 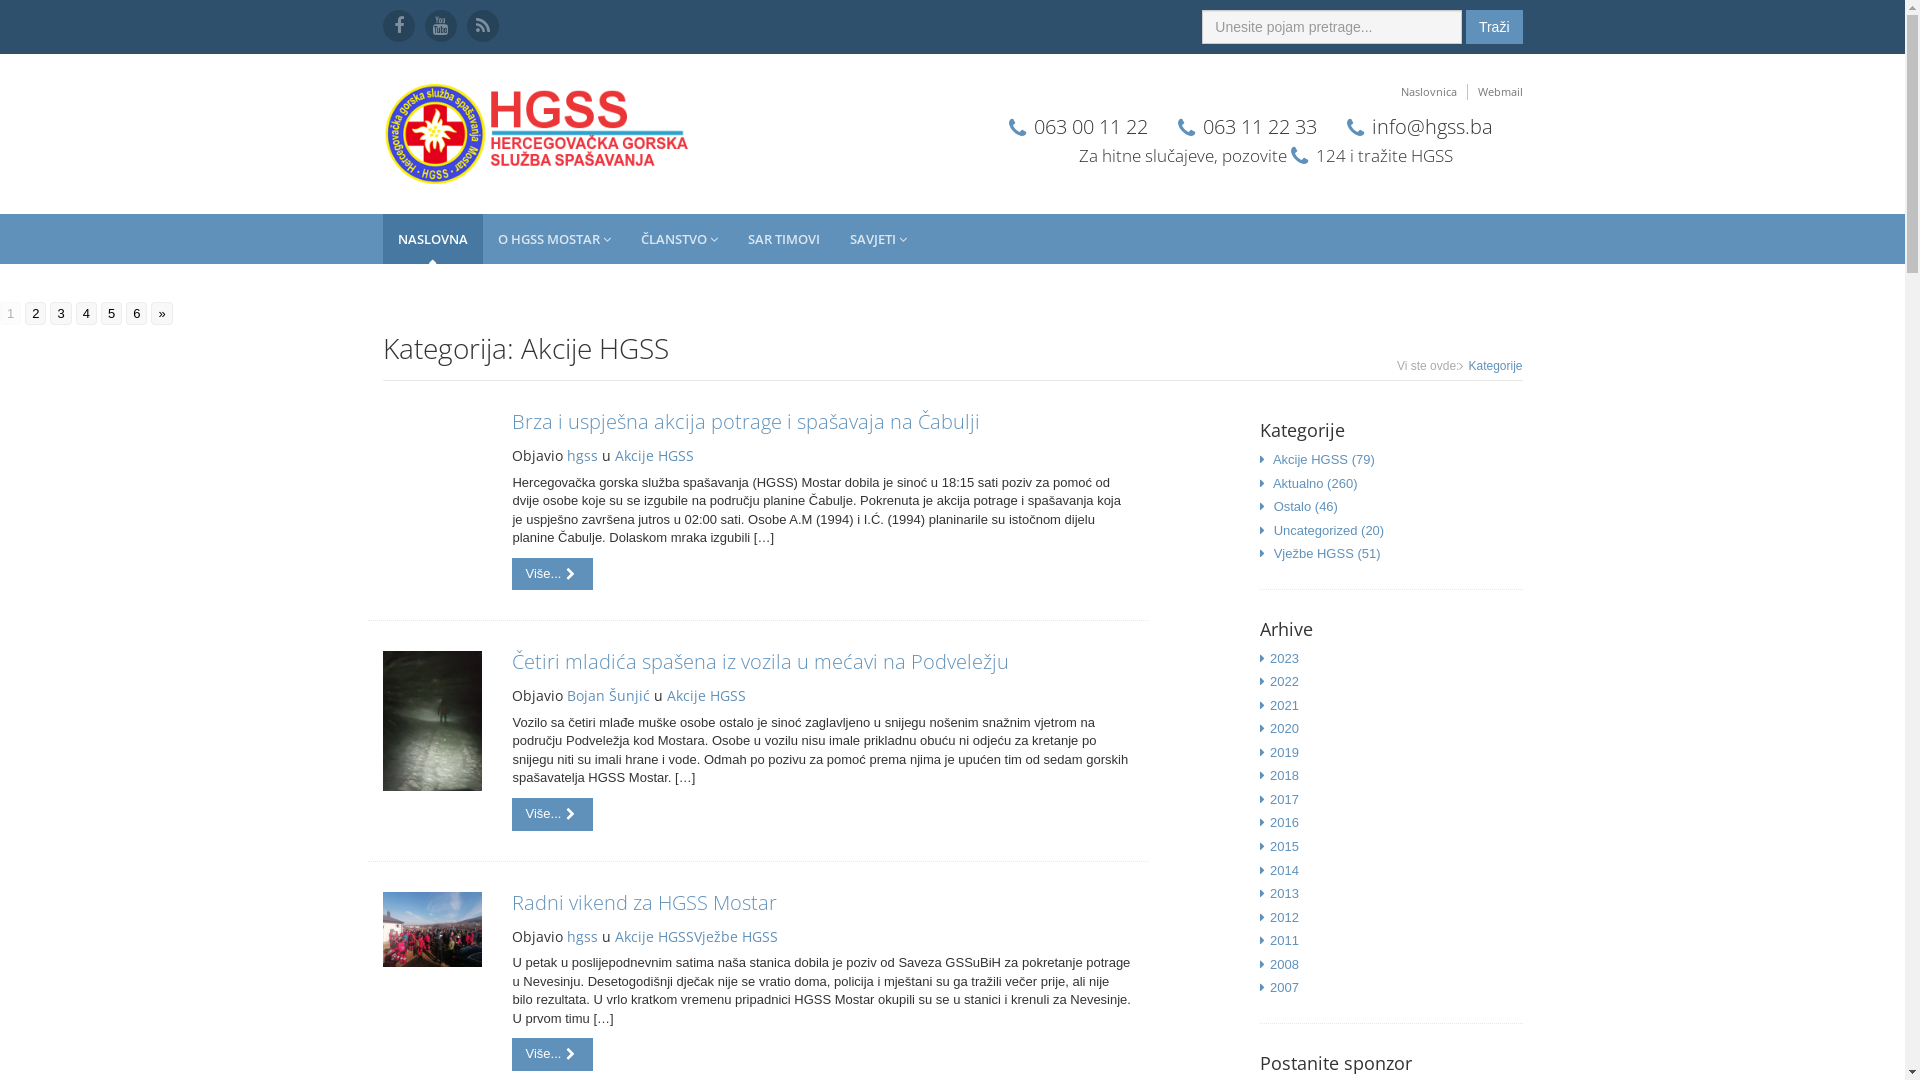 What do you see at coordinates (582, 456) in the screenshot?
I see `hgss` at bounding box center [582, 456].